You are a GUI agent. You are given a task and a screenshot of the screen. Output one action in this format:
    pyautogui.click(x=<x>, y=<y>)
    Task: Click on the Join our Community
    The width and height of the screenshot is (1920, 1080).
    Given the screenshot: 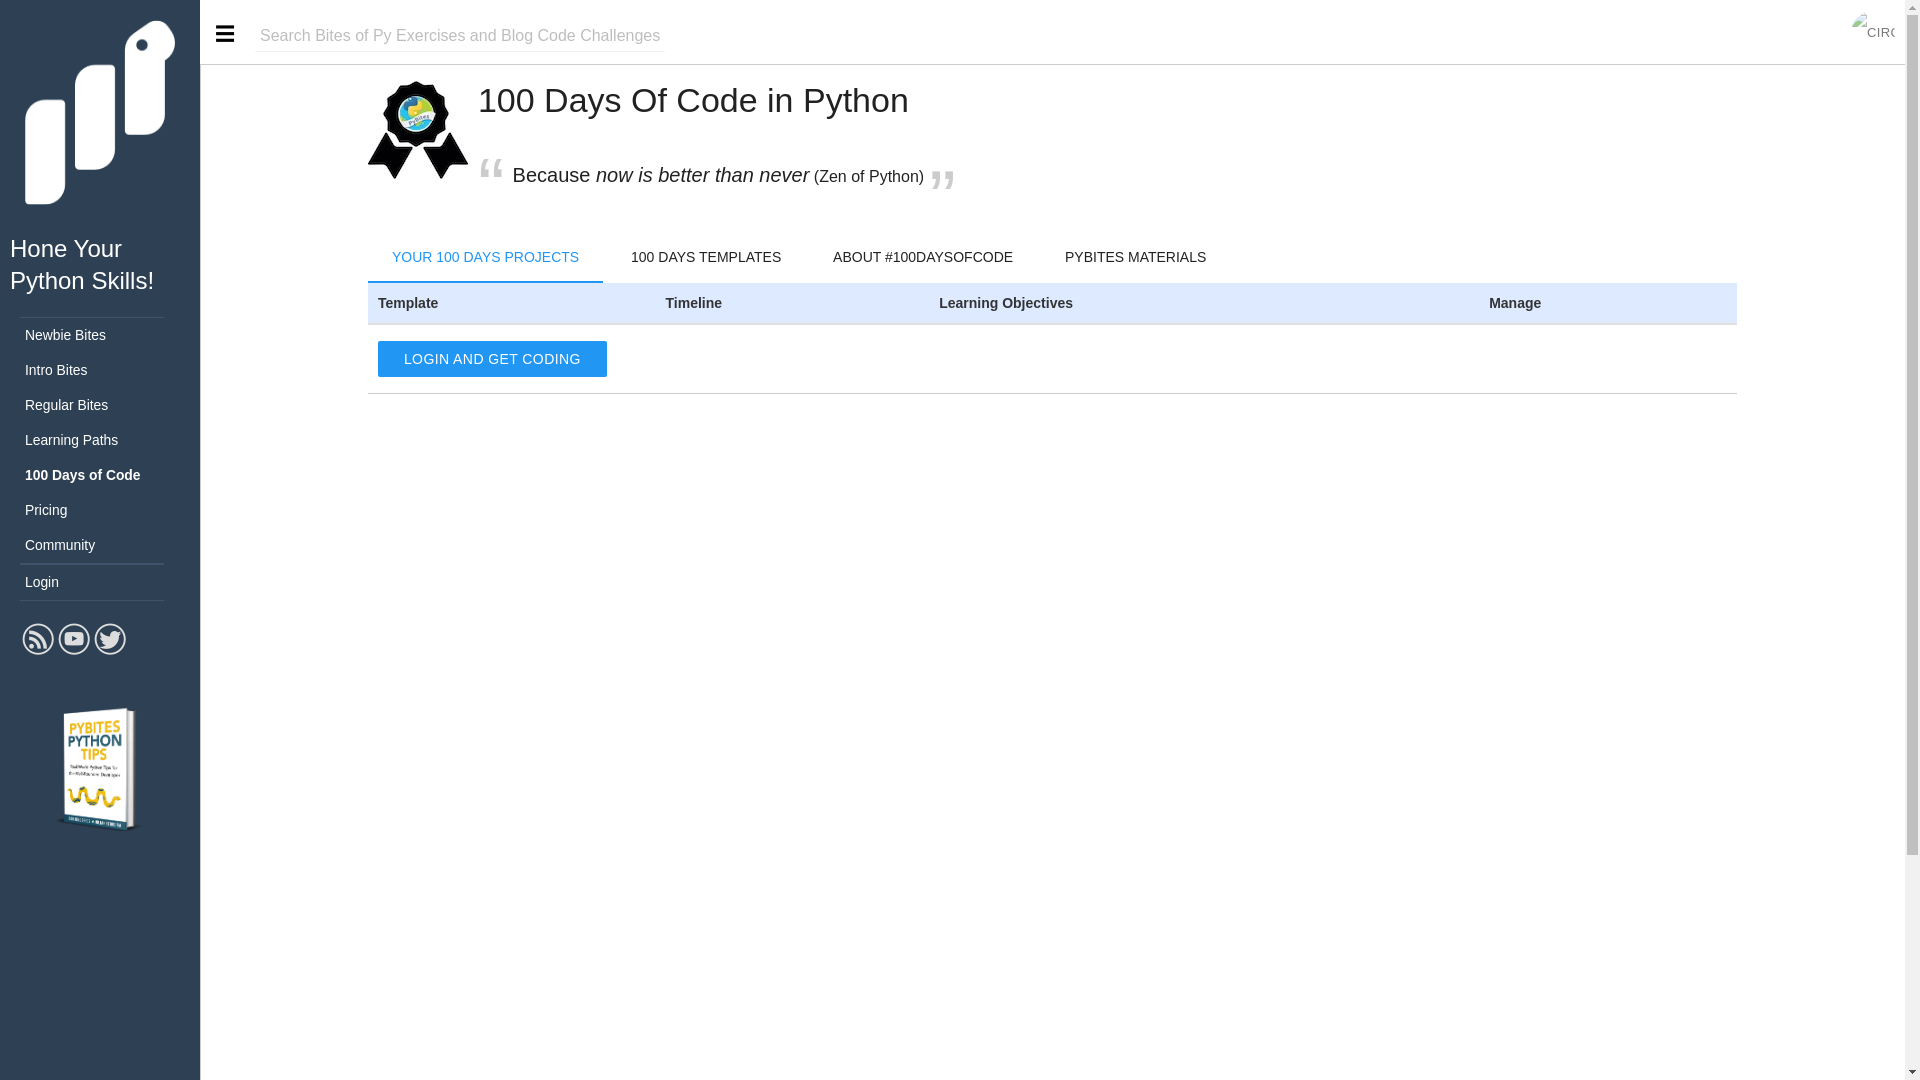 What is the action you would take?
    pyautogui.click(x=1872, y=32)
    